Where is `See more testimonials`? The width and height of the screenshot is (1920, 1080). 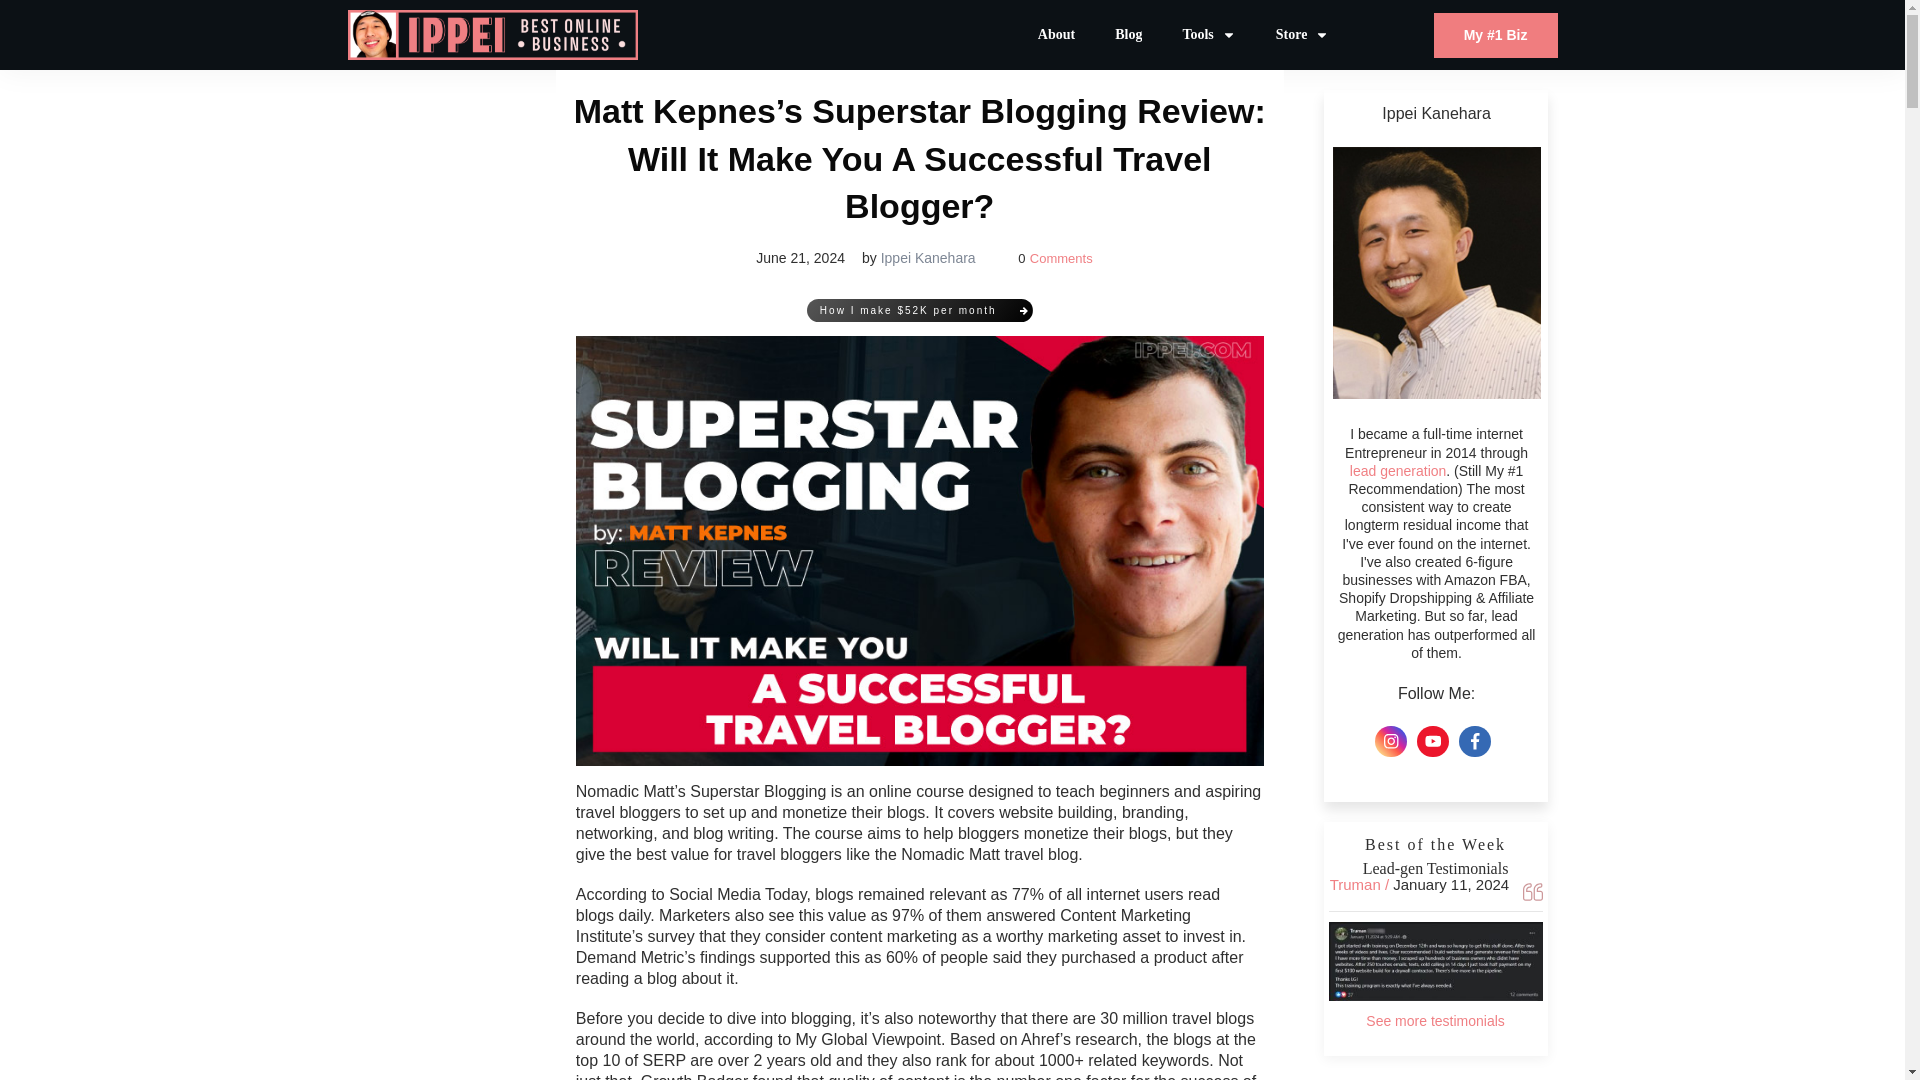 See more testimonials is located at coordinates (1435, 1021).